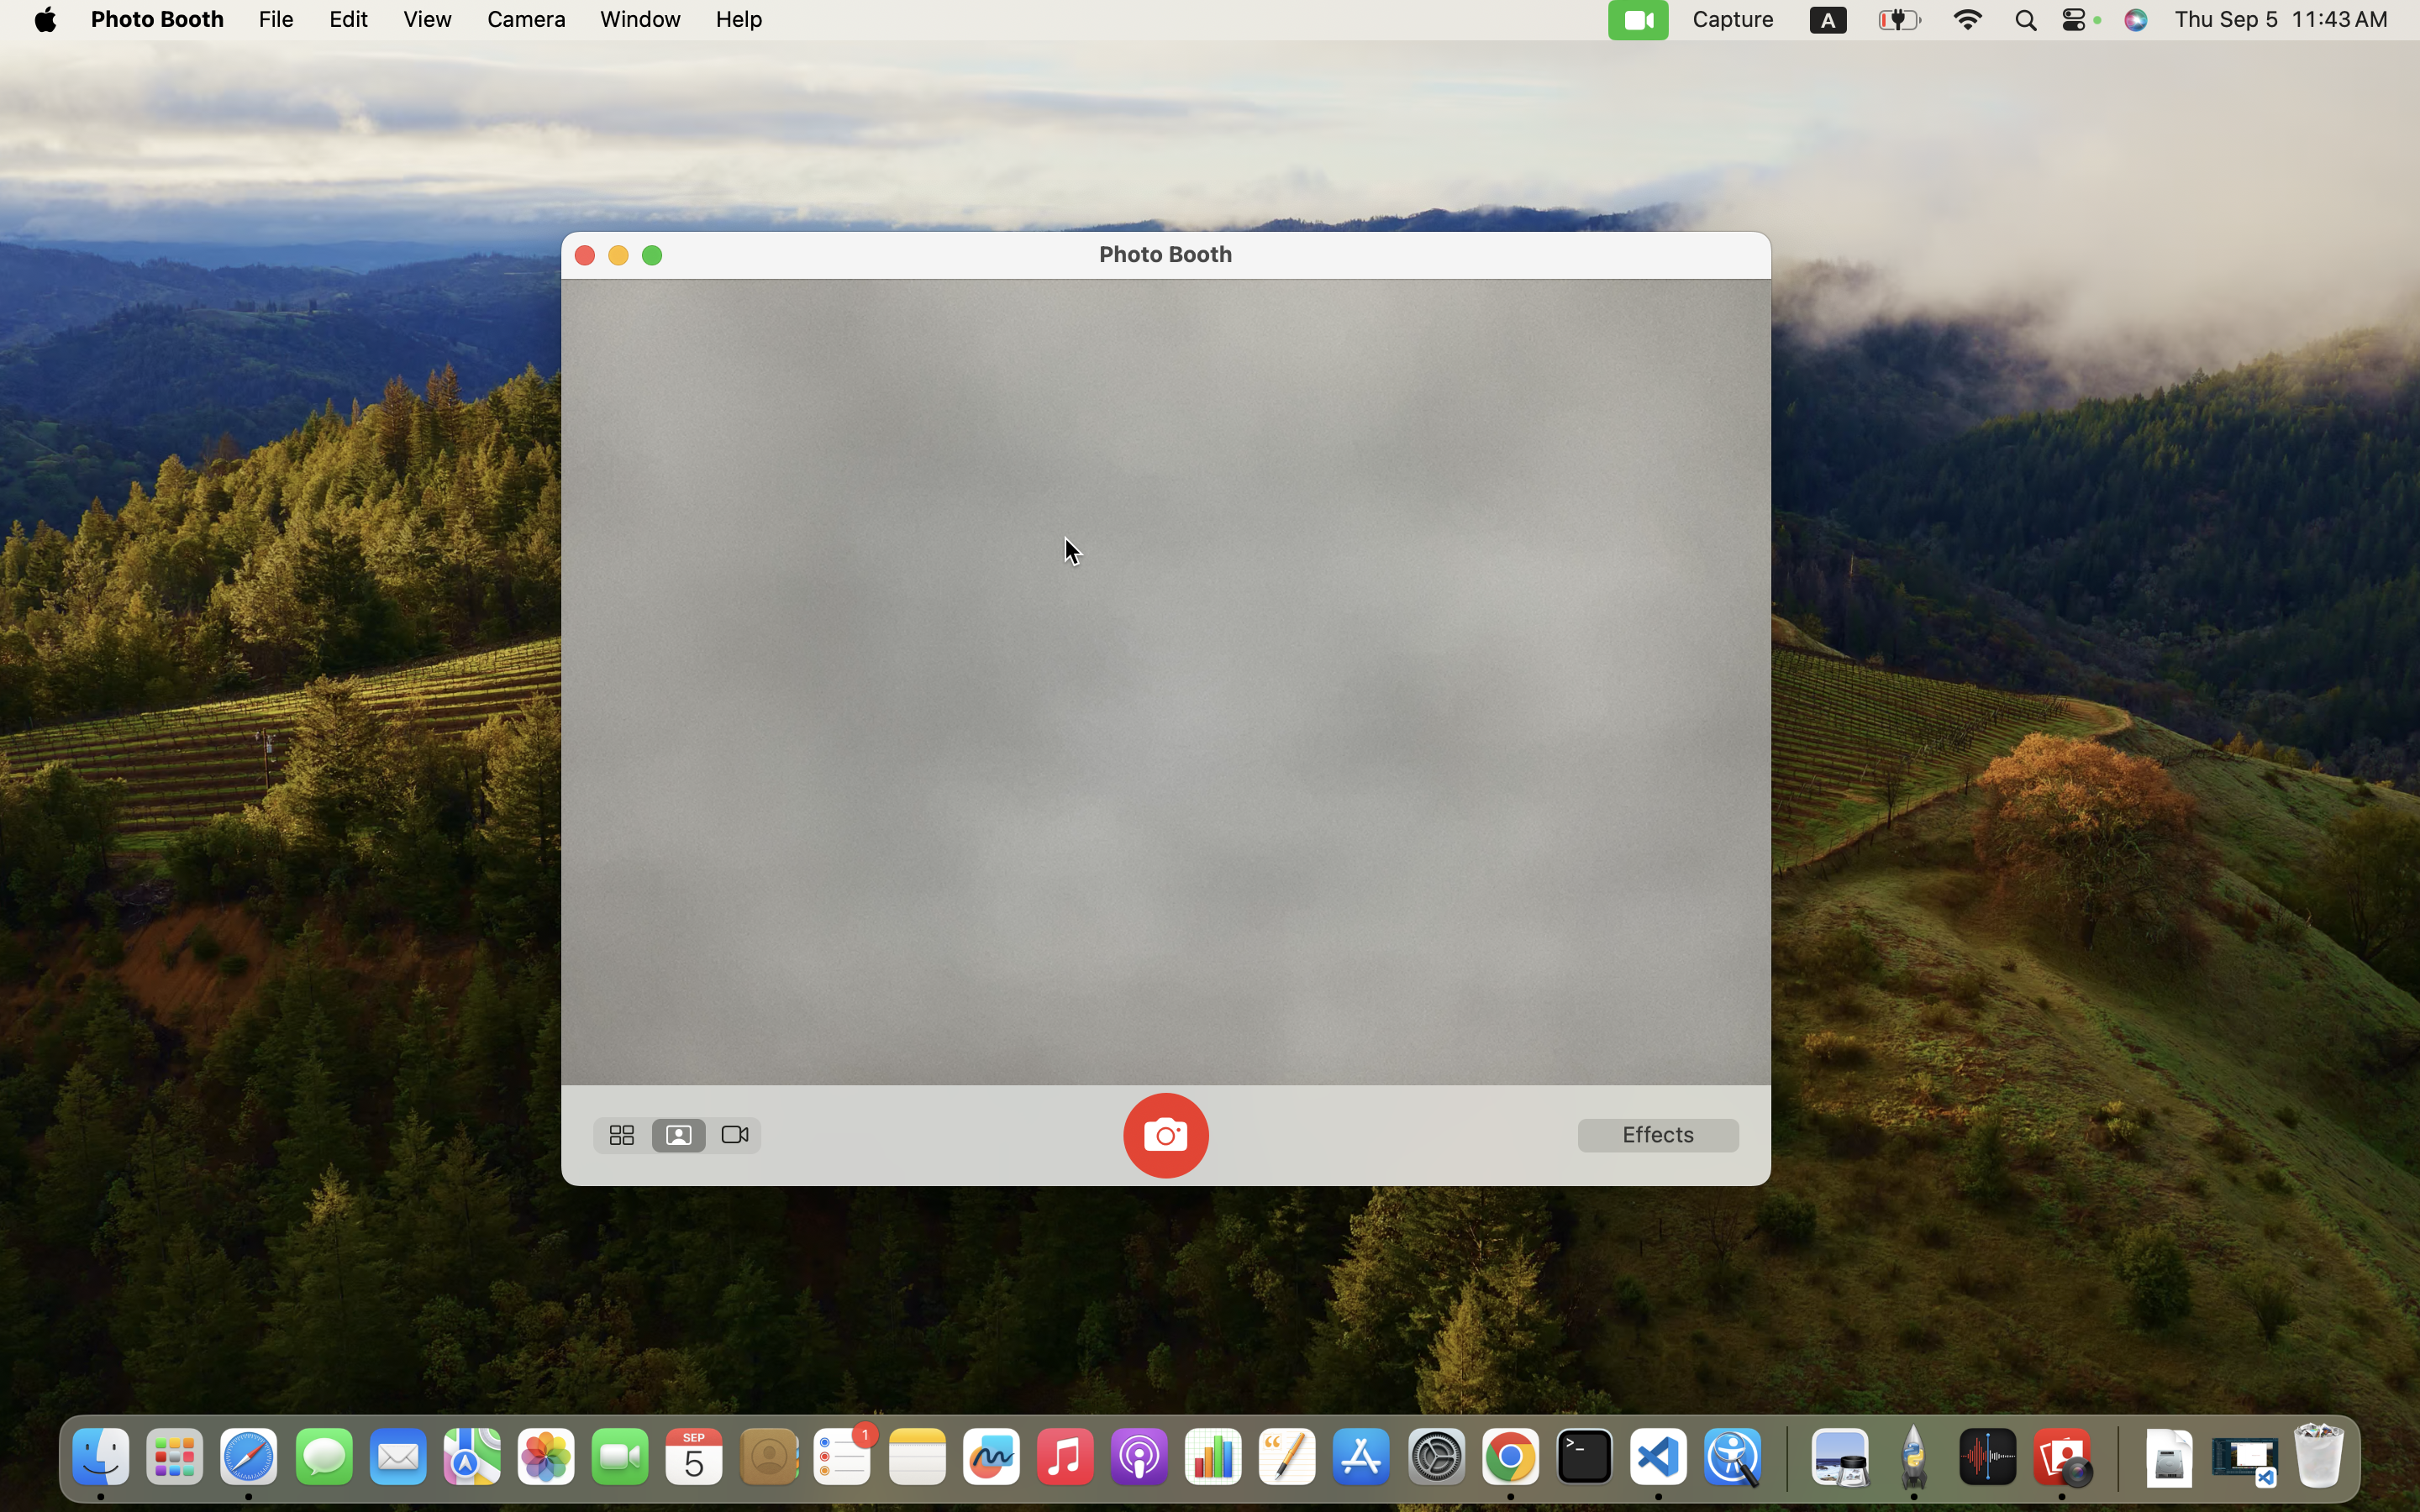 The width and height of the screenshot is (2420, 1512). Describe the element at coordinates (677, 1136) in the screenshot. I see `<AXUIElement 0x286e97060> {pid=1653}` at that location.